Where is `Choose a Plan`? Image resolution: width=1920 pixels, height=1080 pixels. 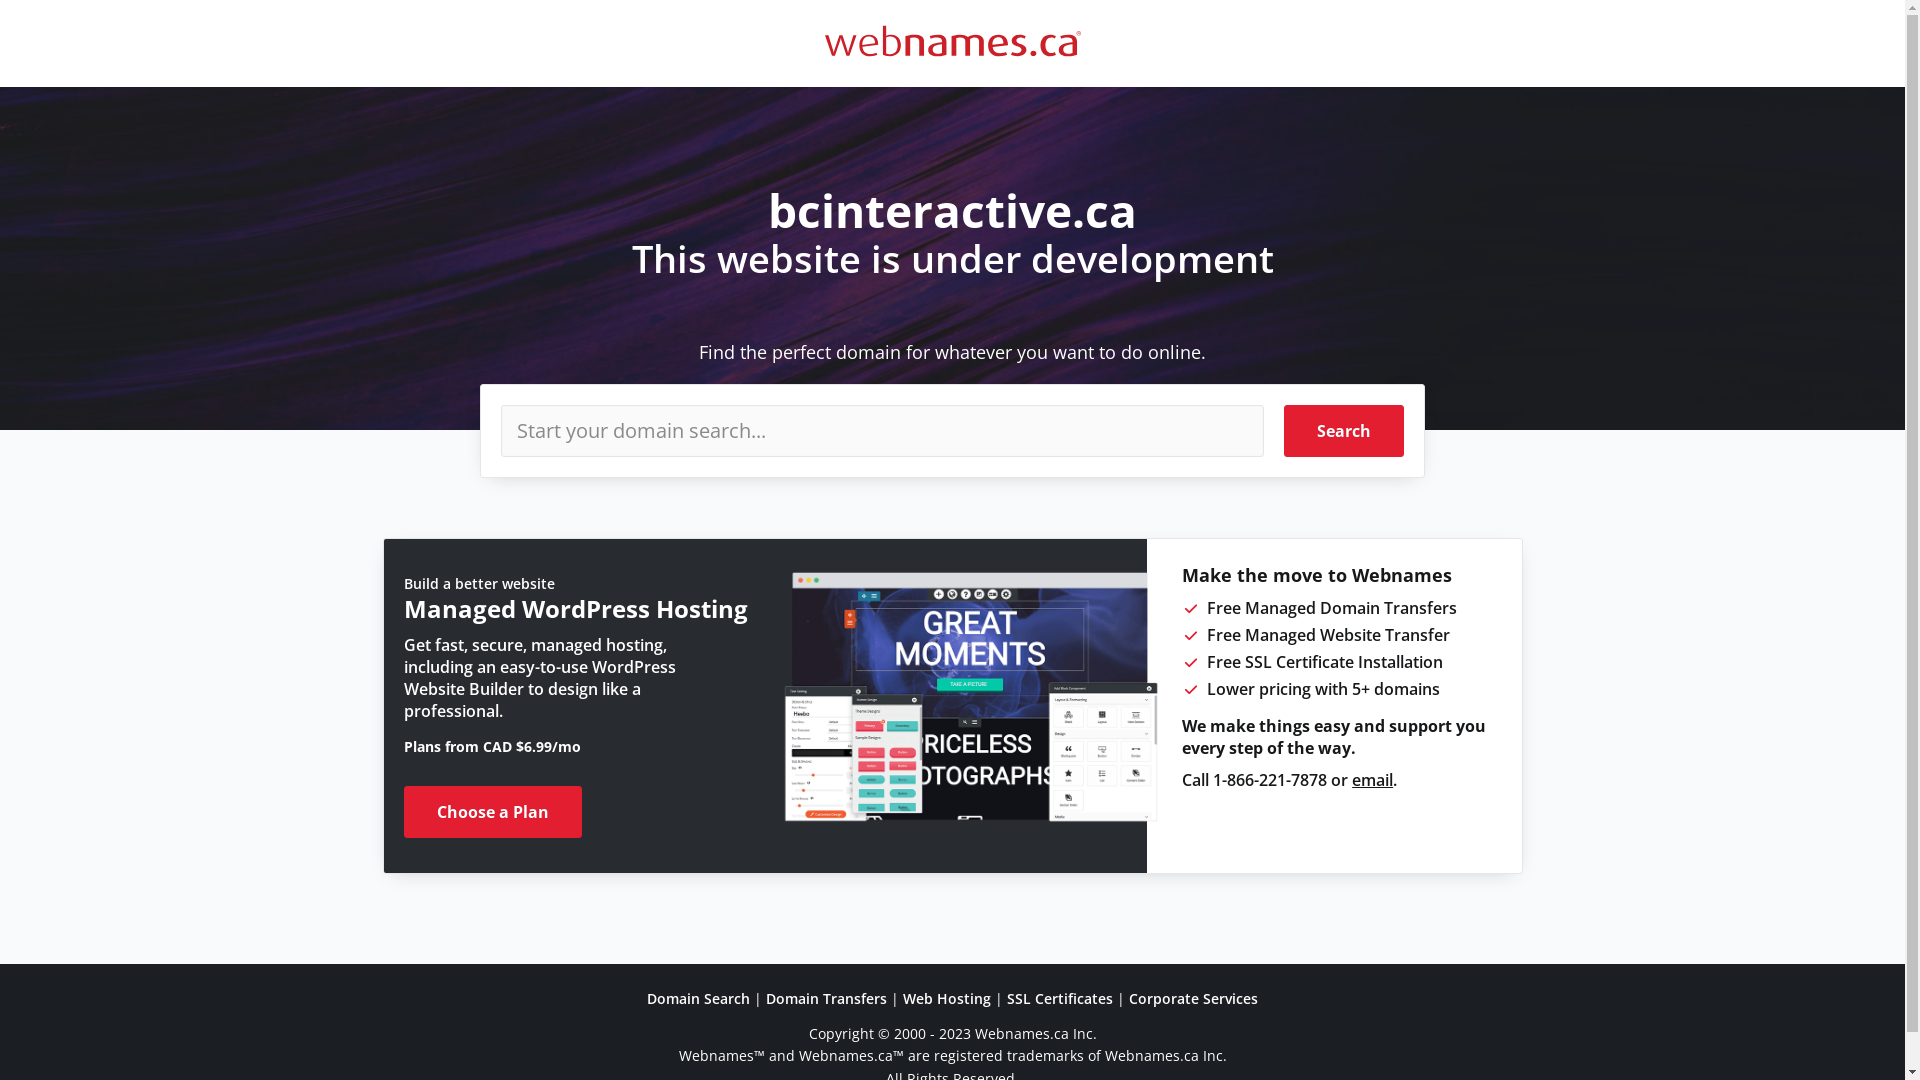
Choose a Plan is located at coordinates (493, 812).